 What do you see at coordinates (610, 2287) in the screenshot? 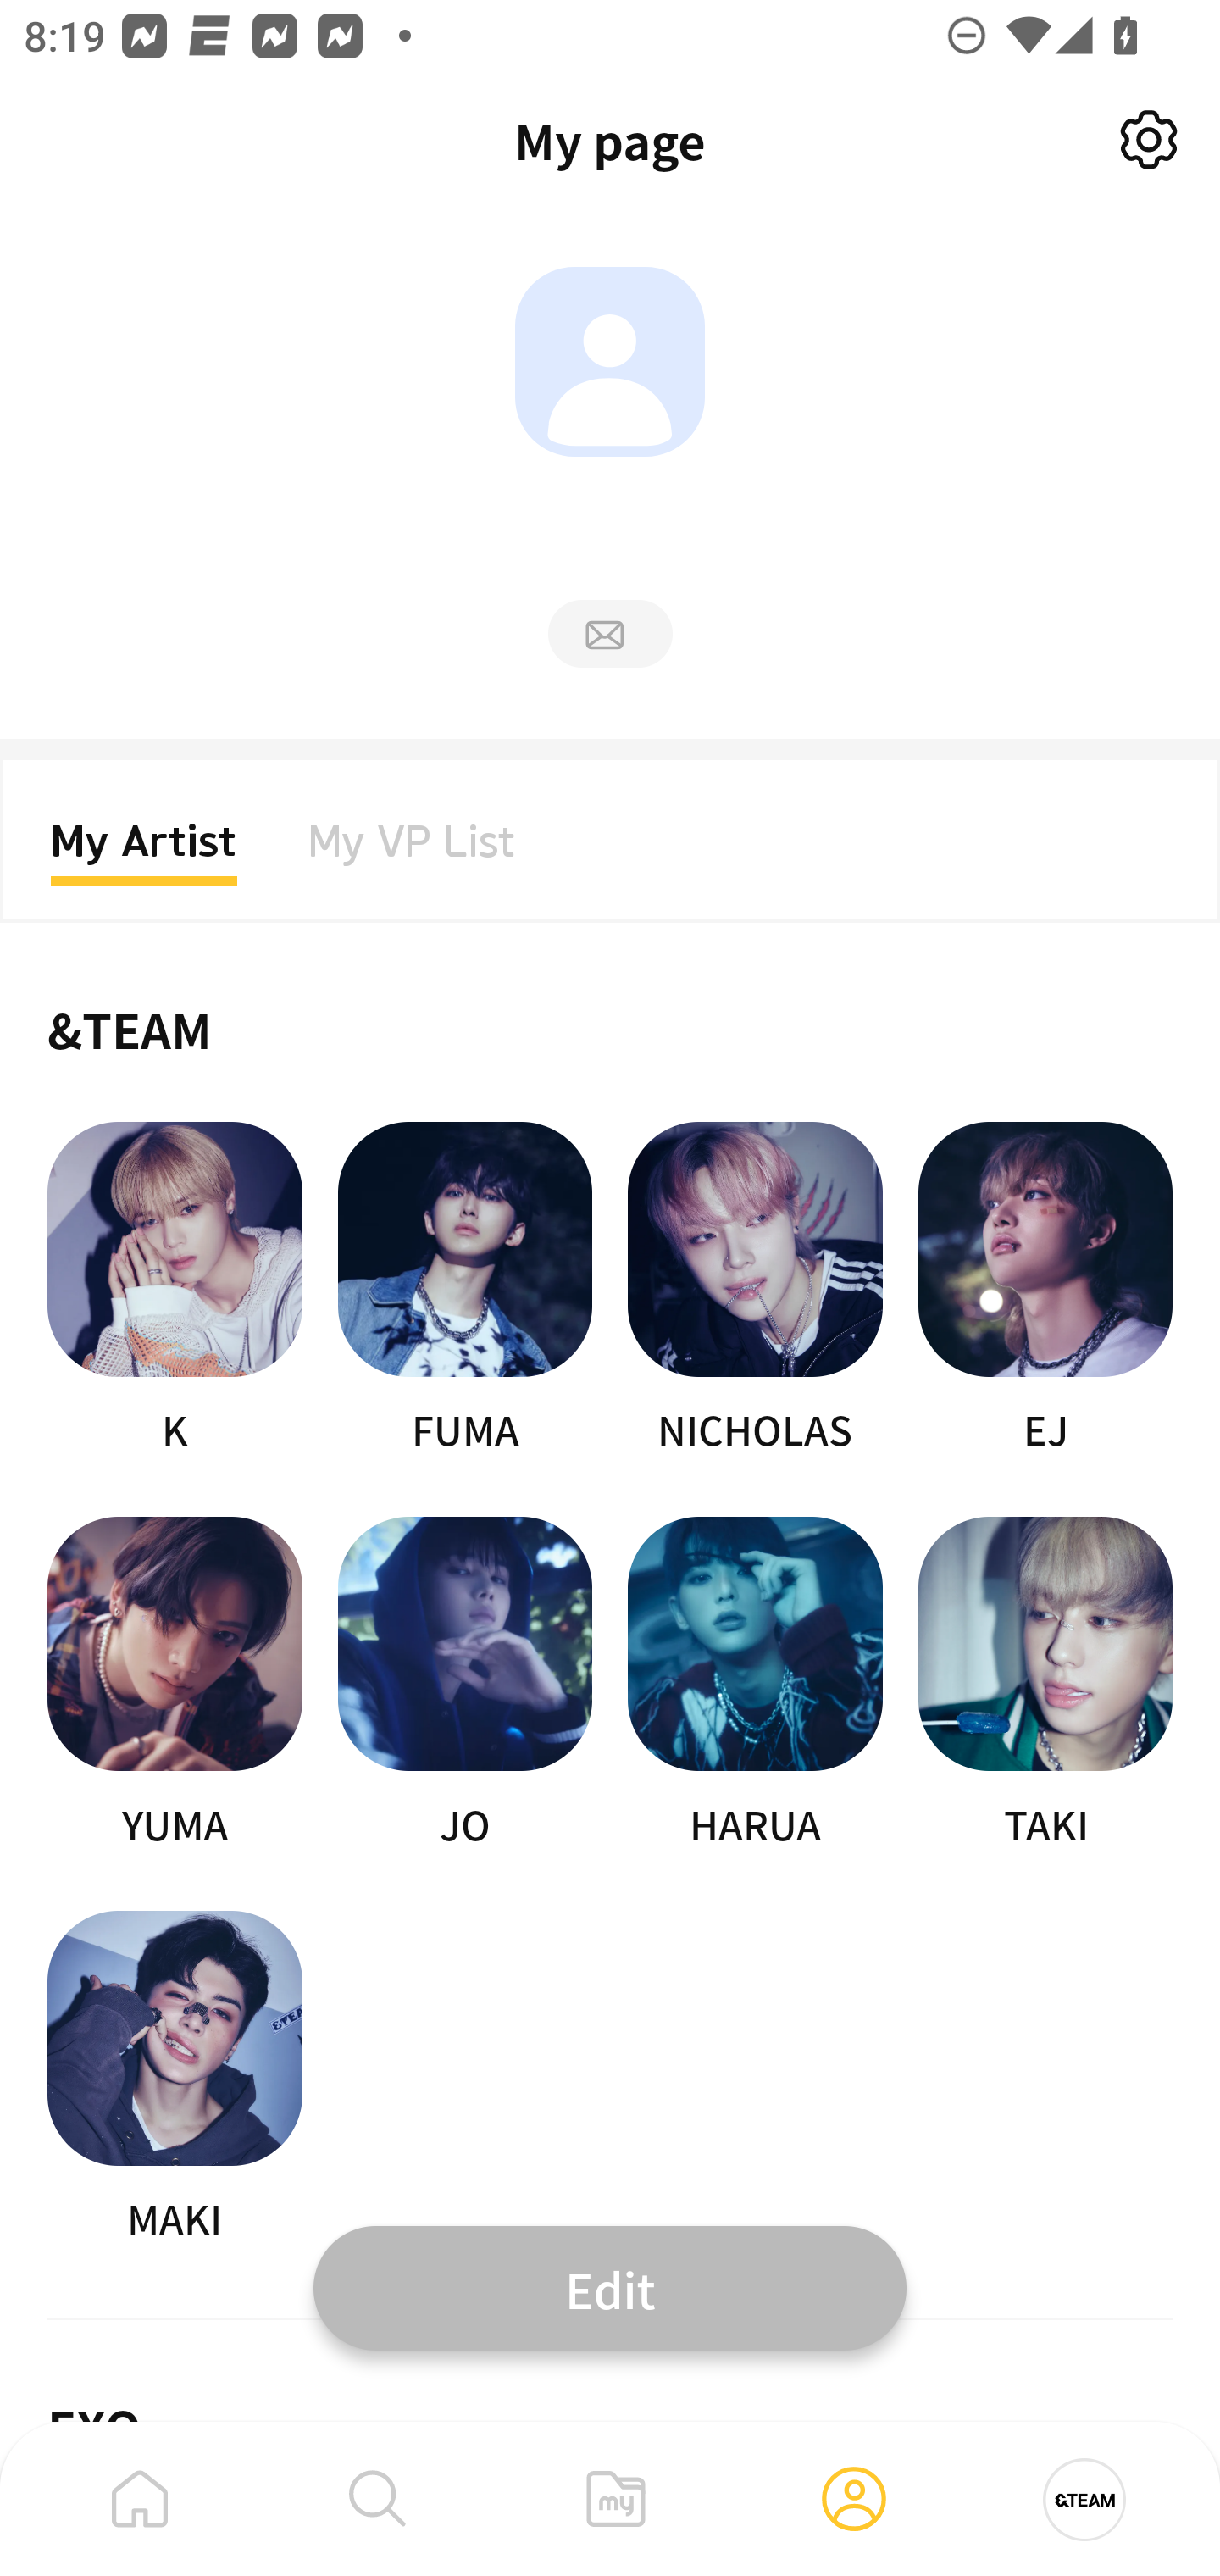
I see `Edit` at bounding box center [610, 2287].